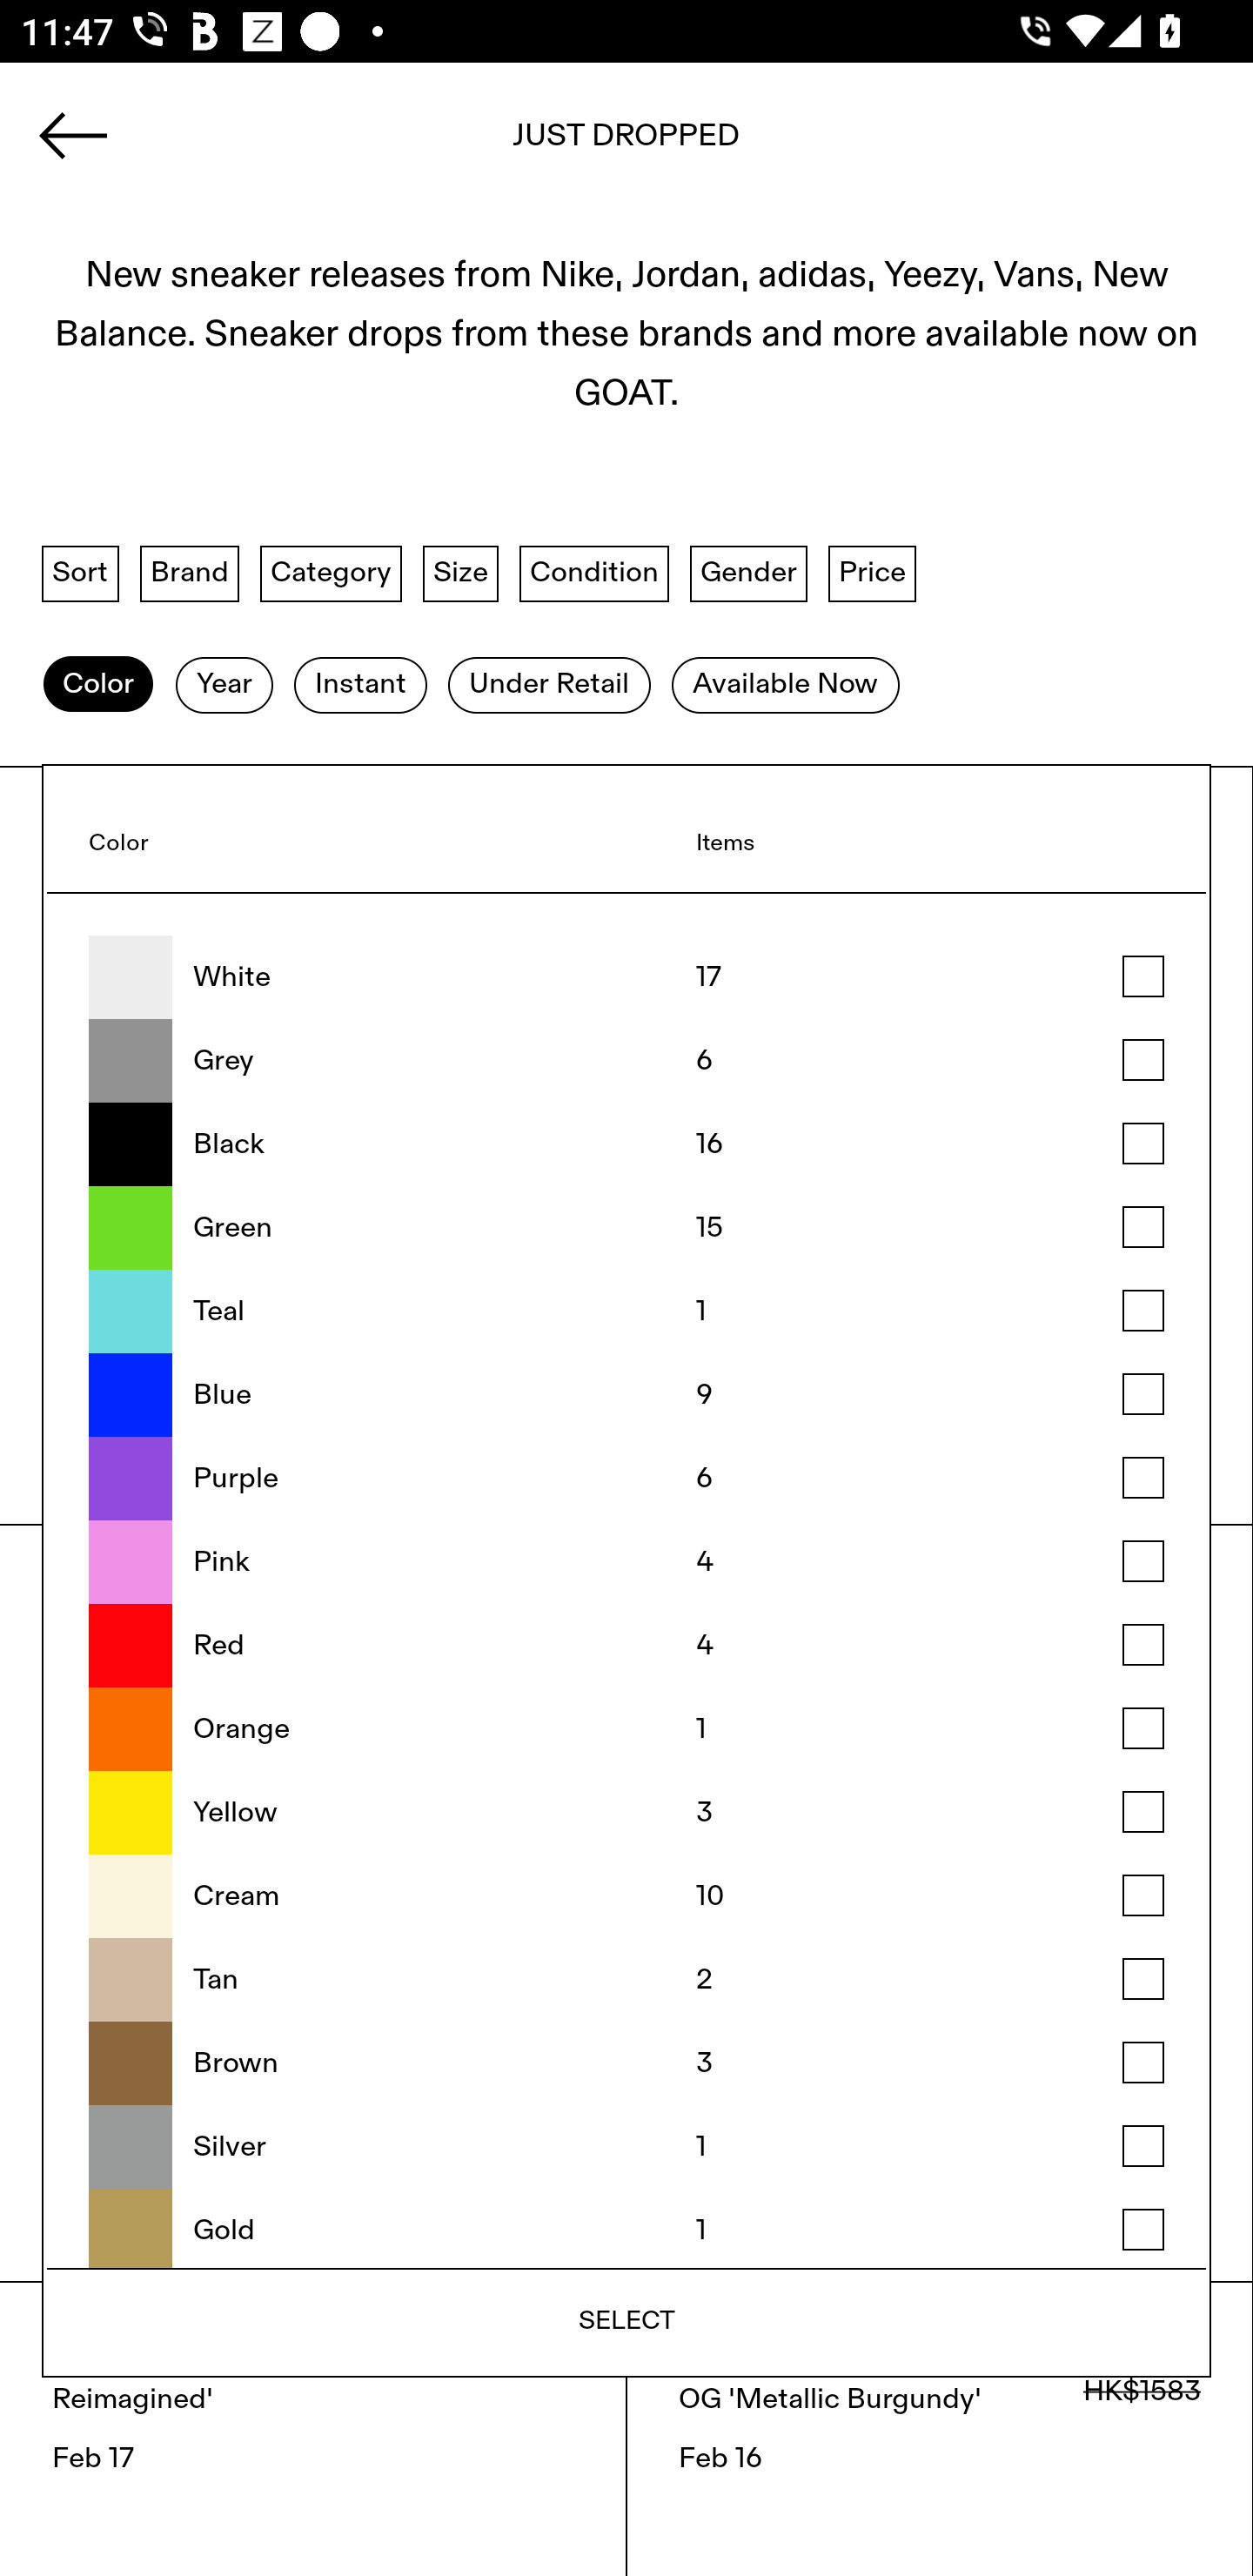 This screenshot has height=2576, width=1253. Describe the element at coordinates (626, 2063) in the screenshot. I see `Brown 3` at that location.